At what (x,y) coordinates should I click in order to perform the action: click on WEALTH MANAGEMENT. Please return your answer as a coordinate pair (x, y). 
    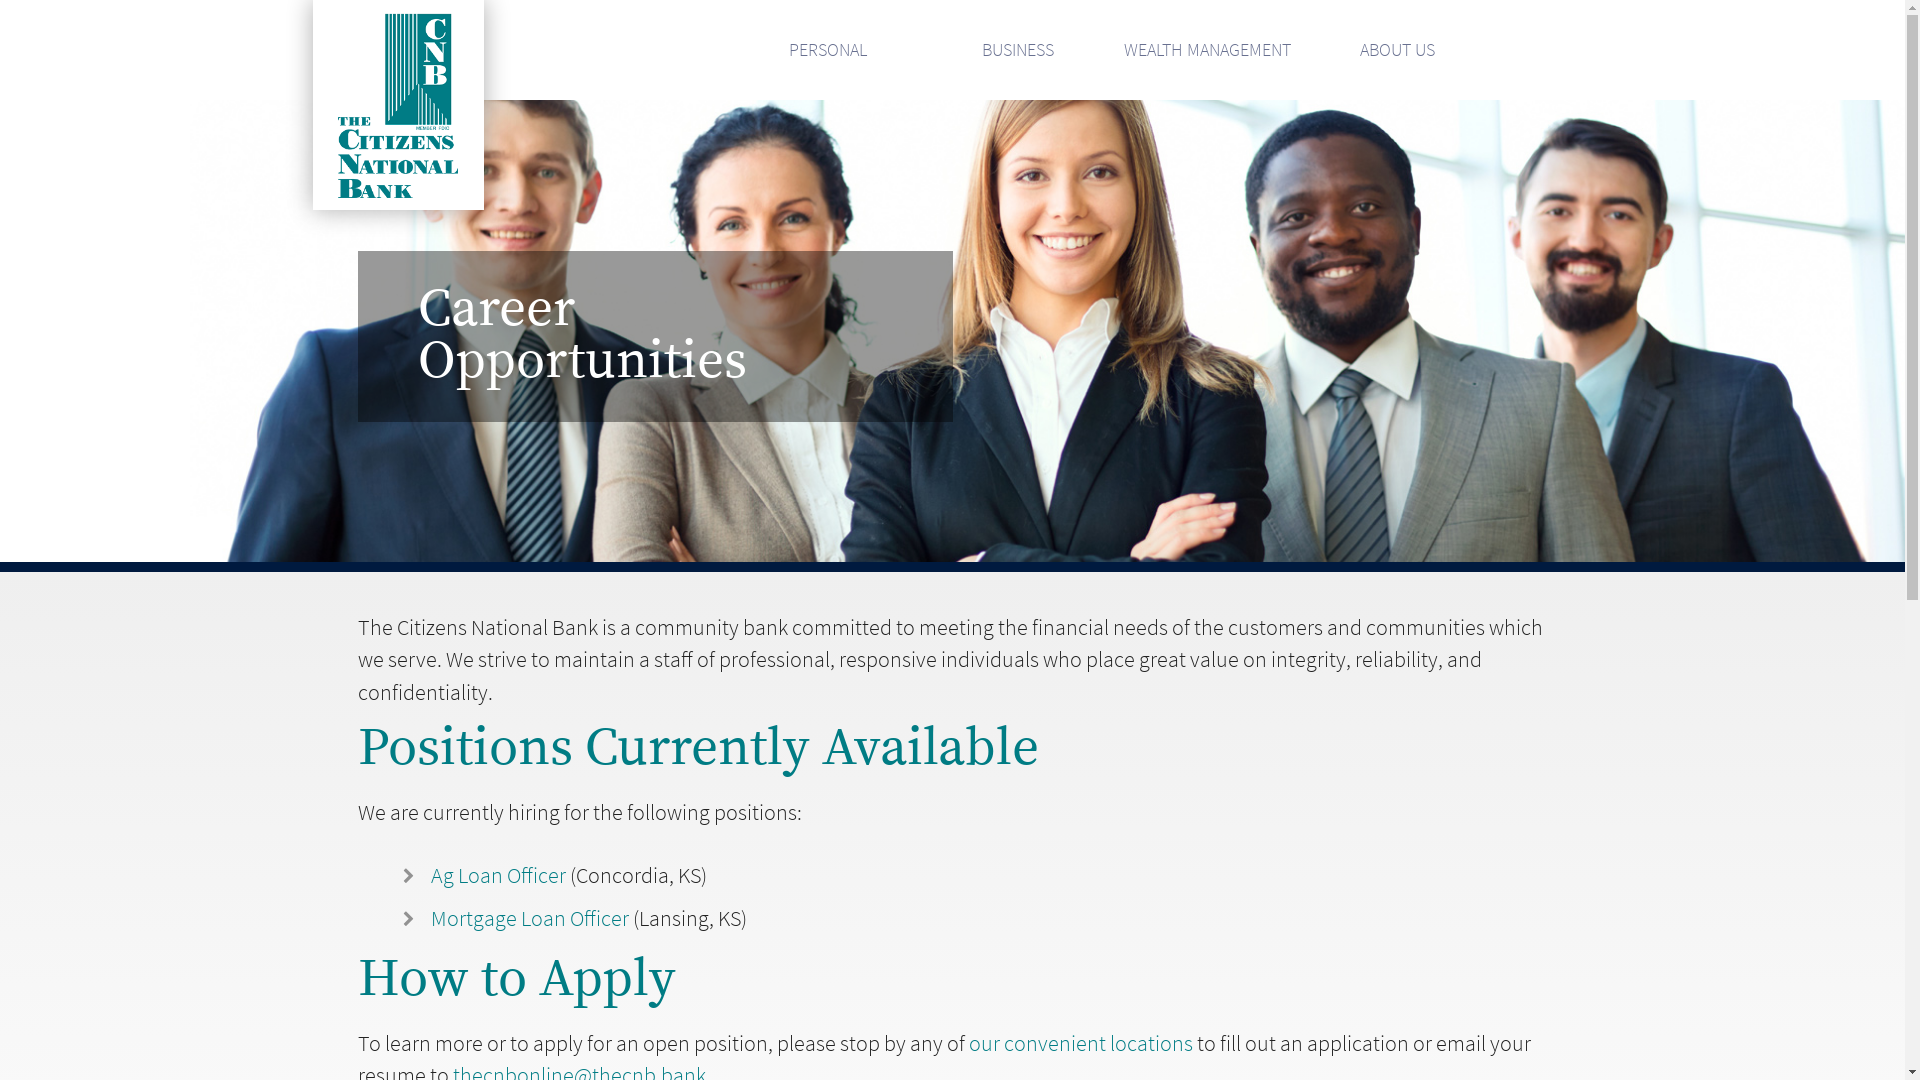
    Looking at the image, I should click on (1207, 51).